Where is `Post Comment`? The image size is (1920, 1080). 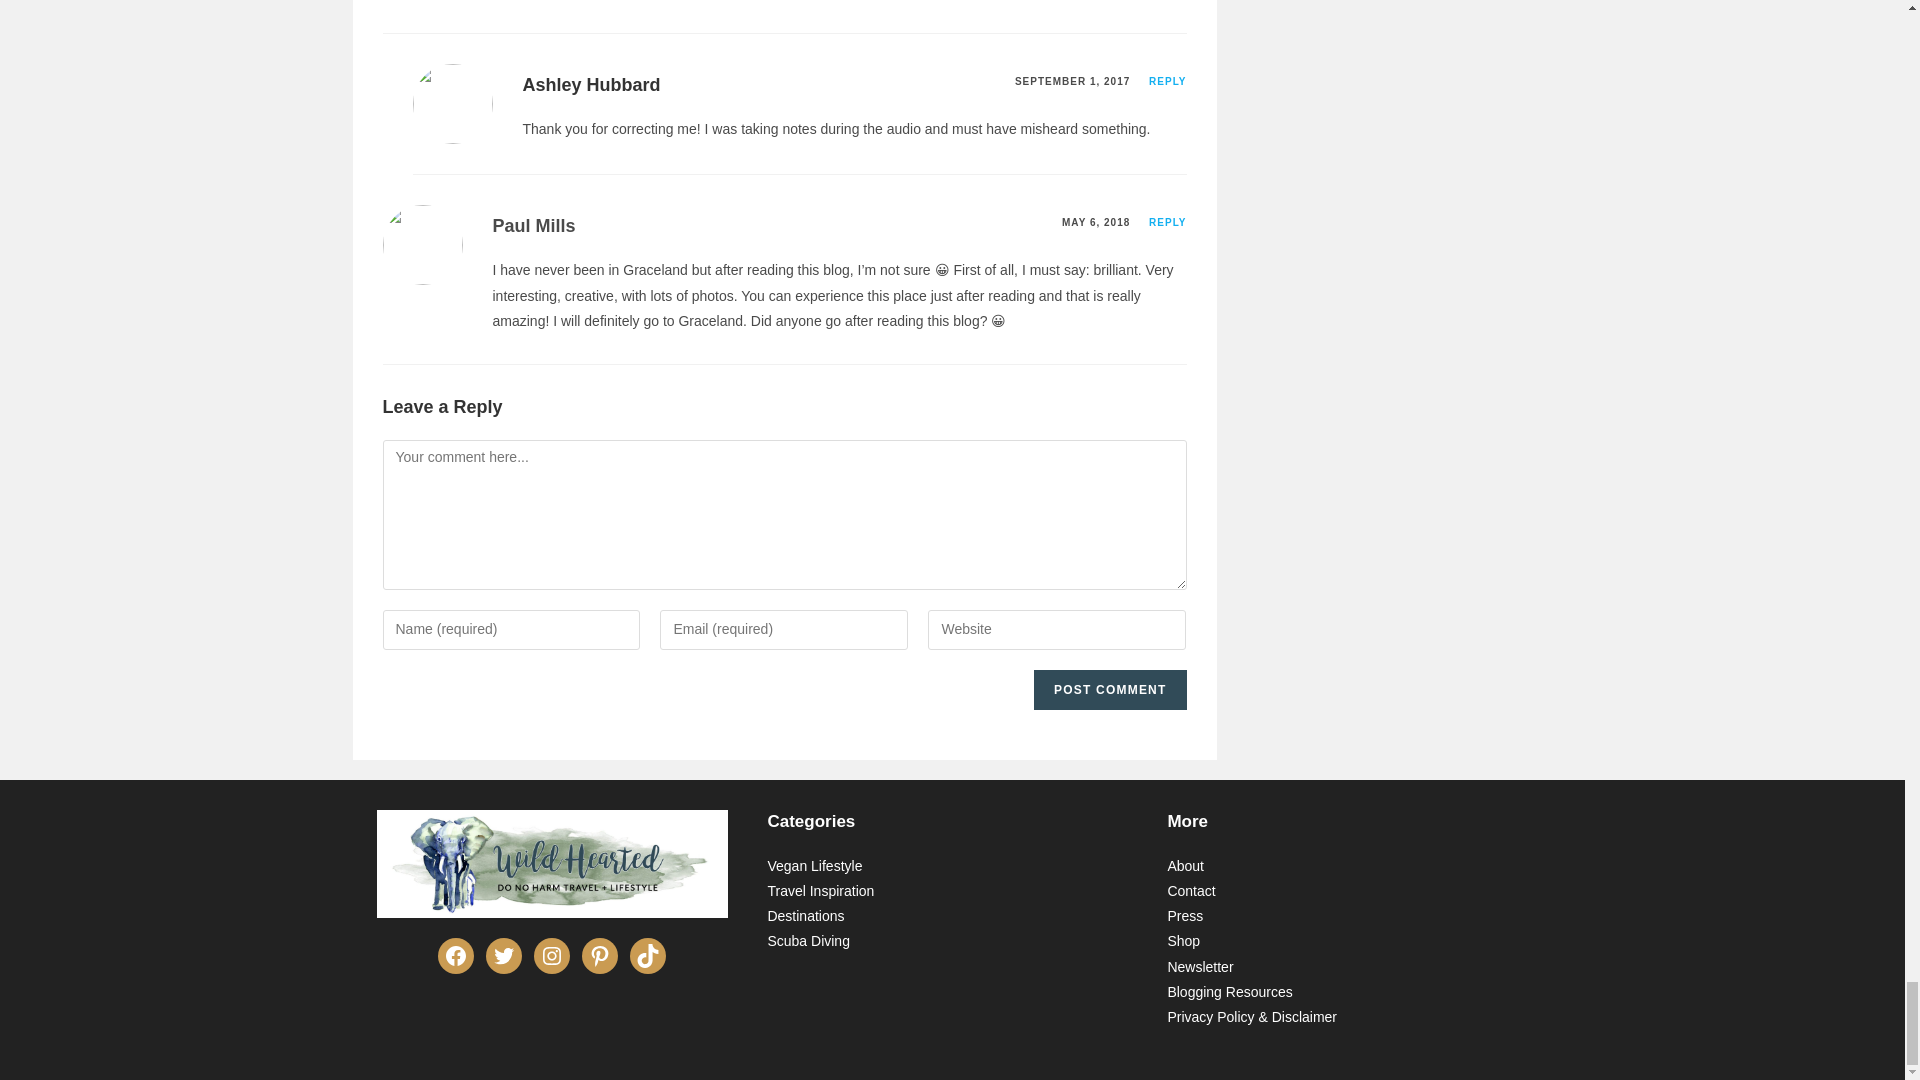 Post Comment is located at coordinates (1110, 689).